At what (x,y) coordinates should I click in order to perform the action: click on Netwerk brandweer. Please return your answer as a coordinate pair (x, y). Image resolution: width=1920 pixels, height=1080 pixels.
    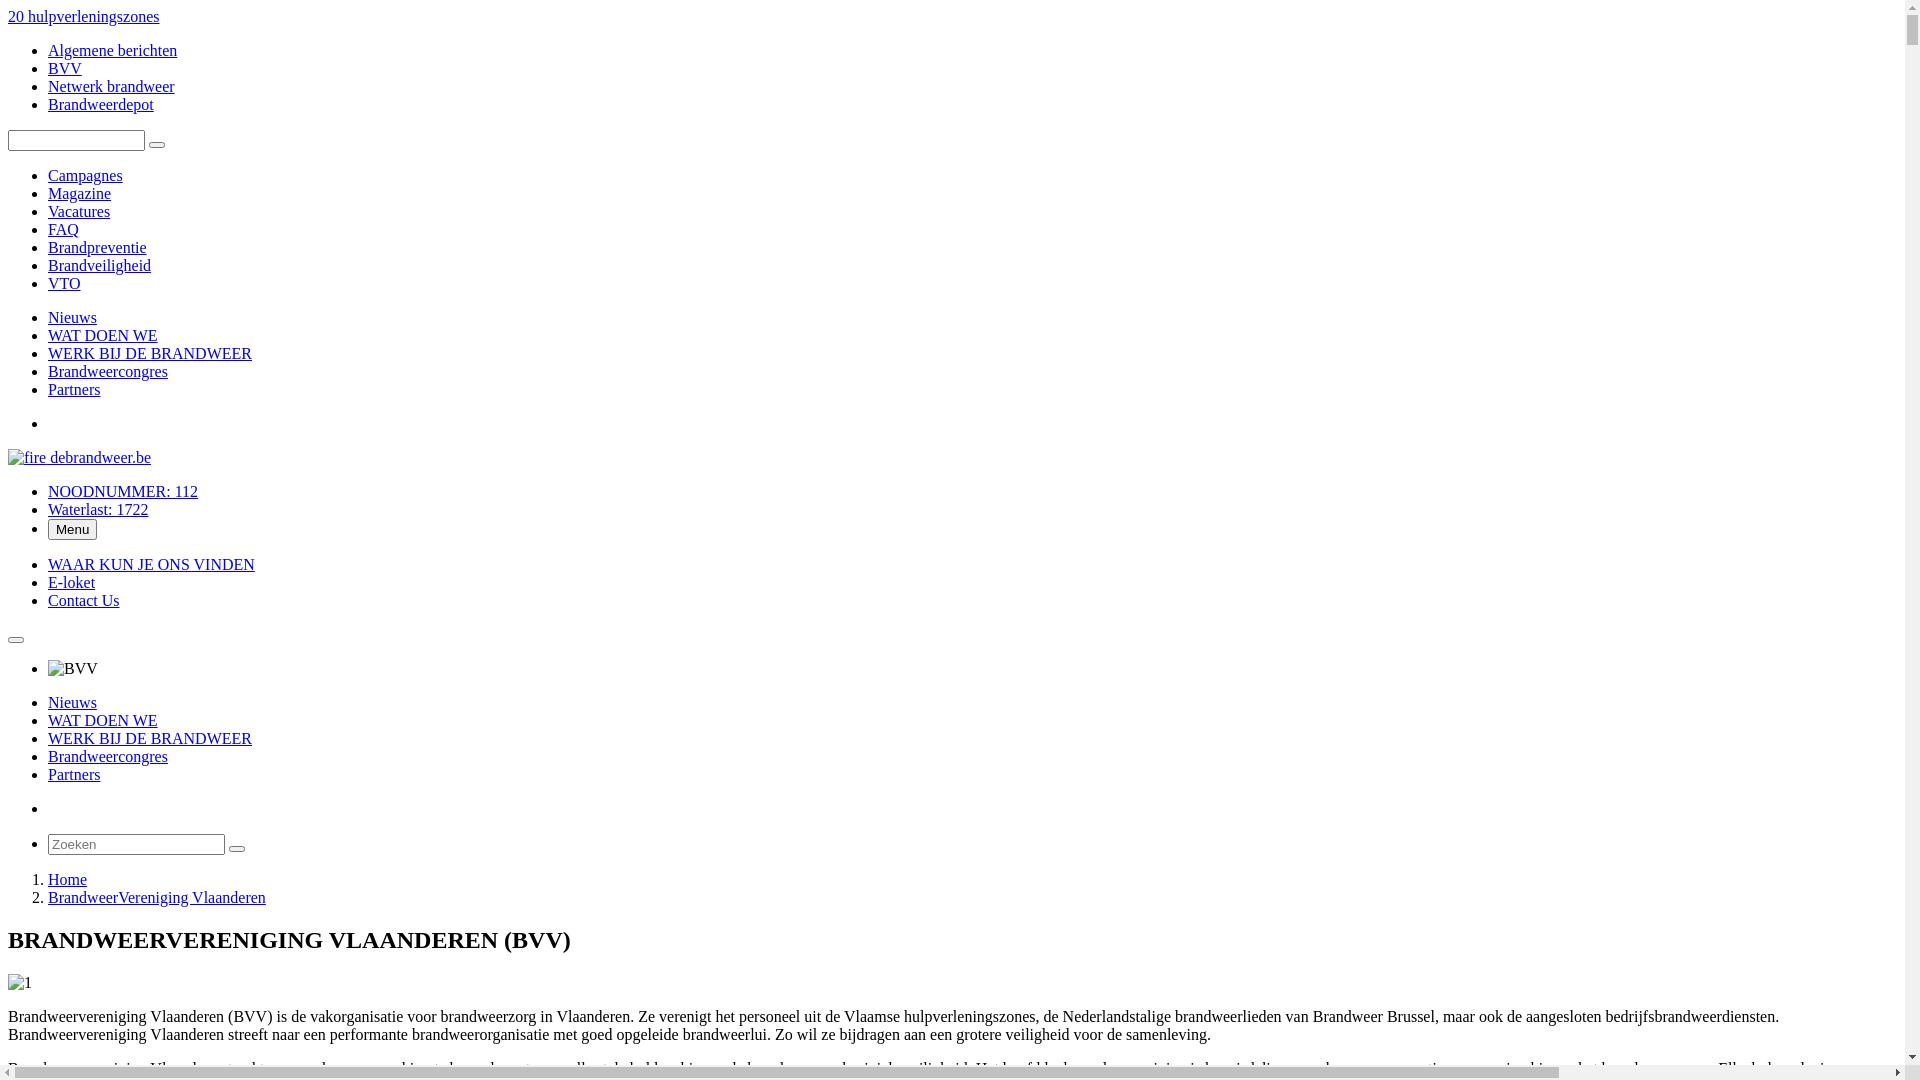
    Looking at the image, I should click on (112, 86).